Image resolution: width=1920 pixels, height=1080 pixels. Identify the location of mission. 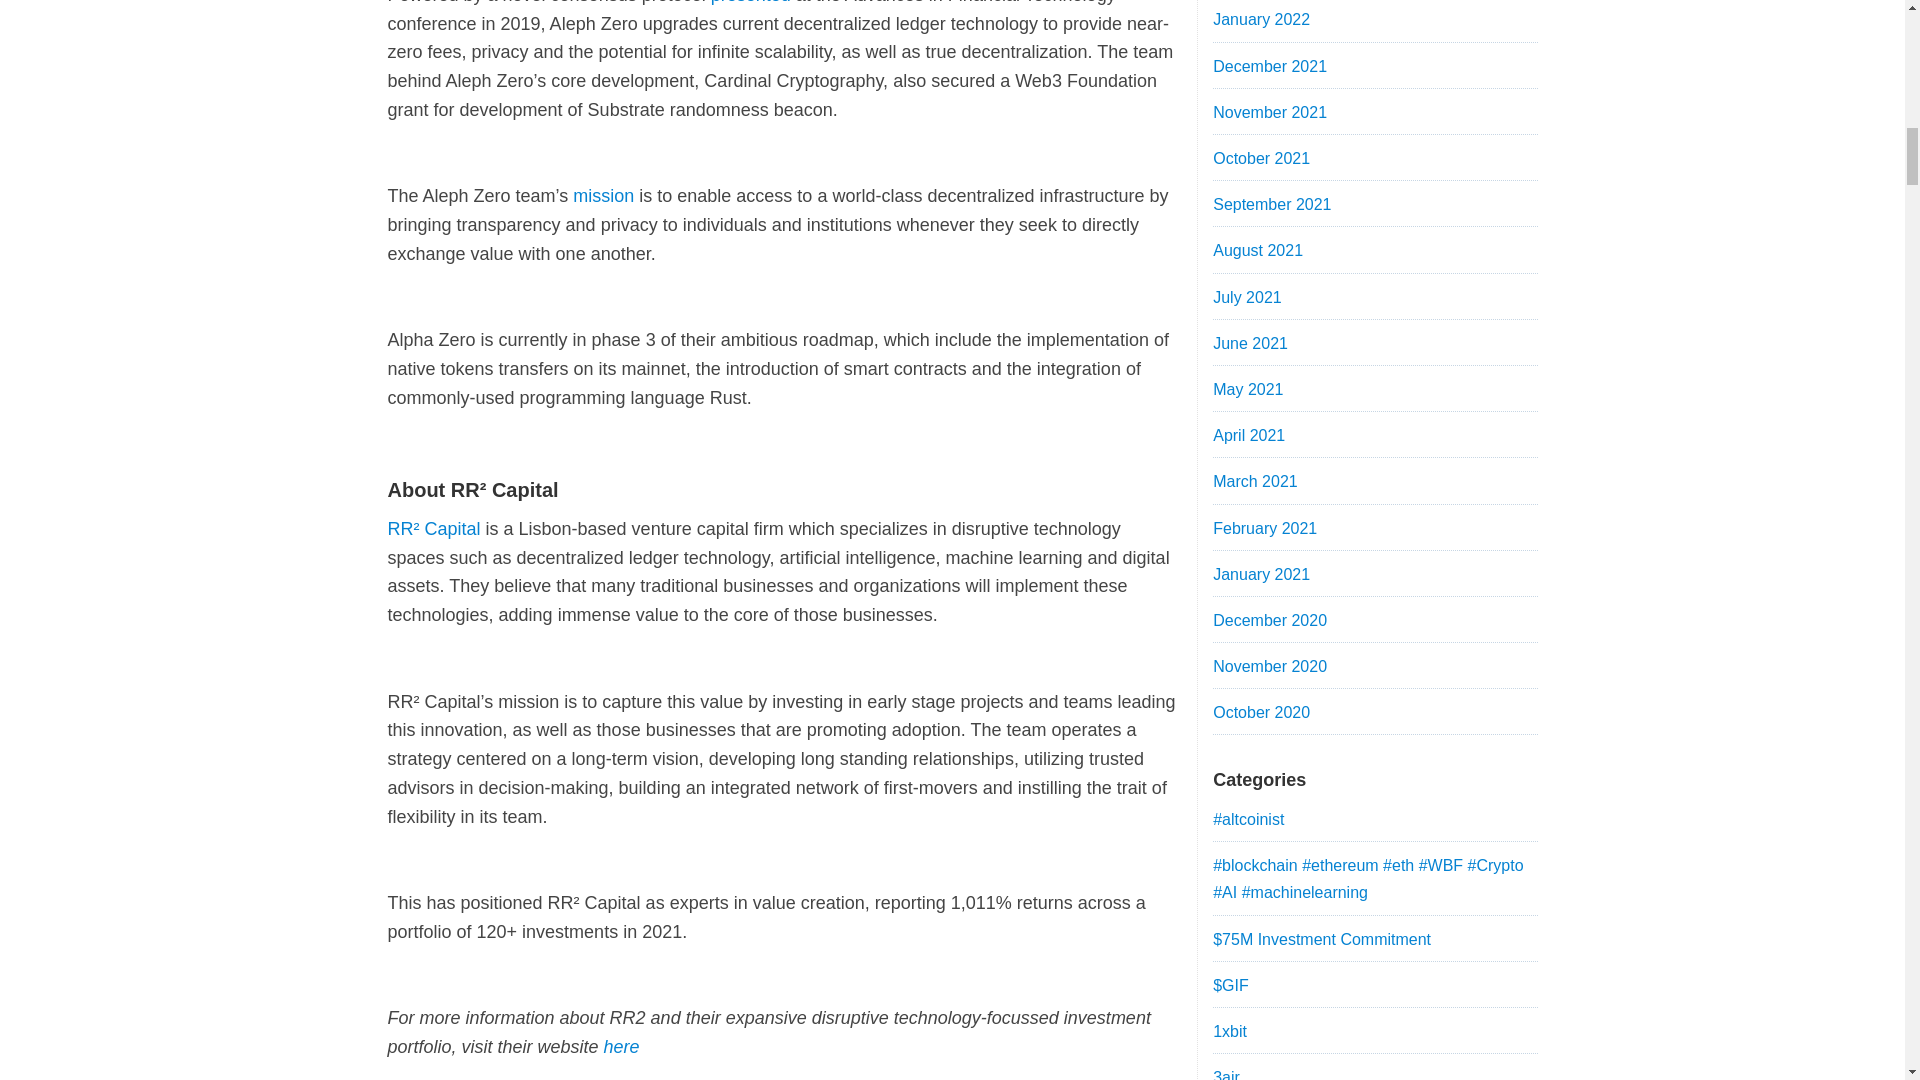
(602, 196).